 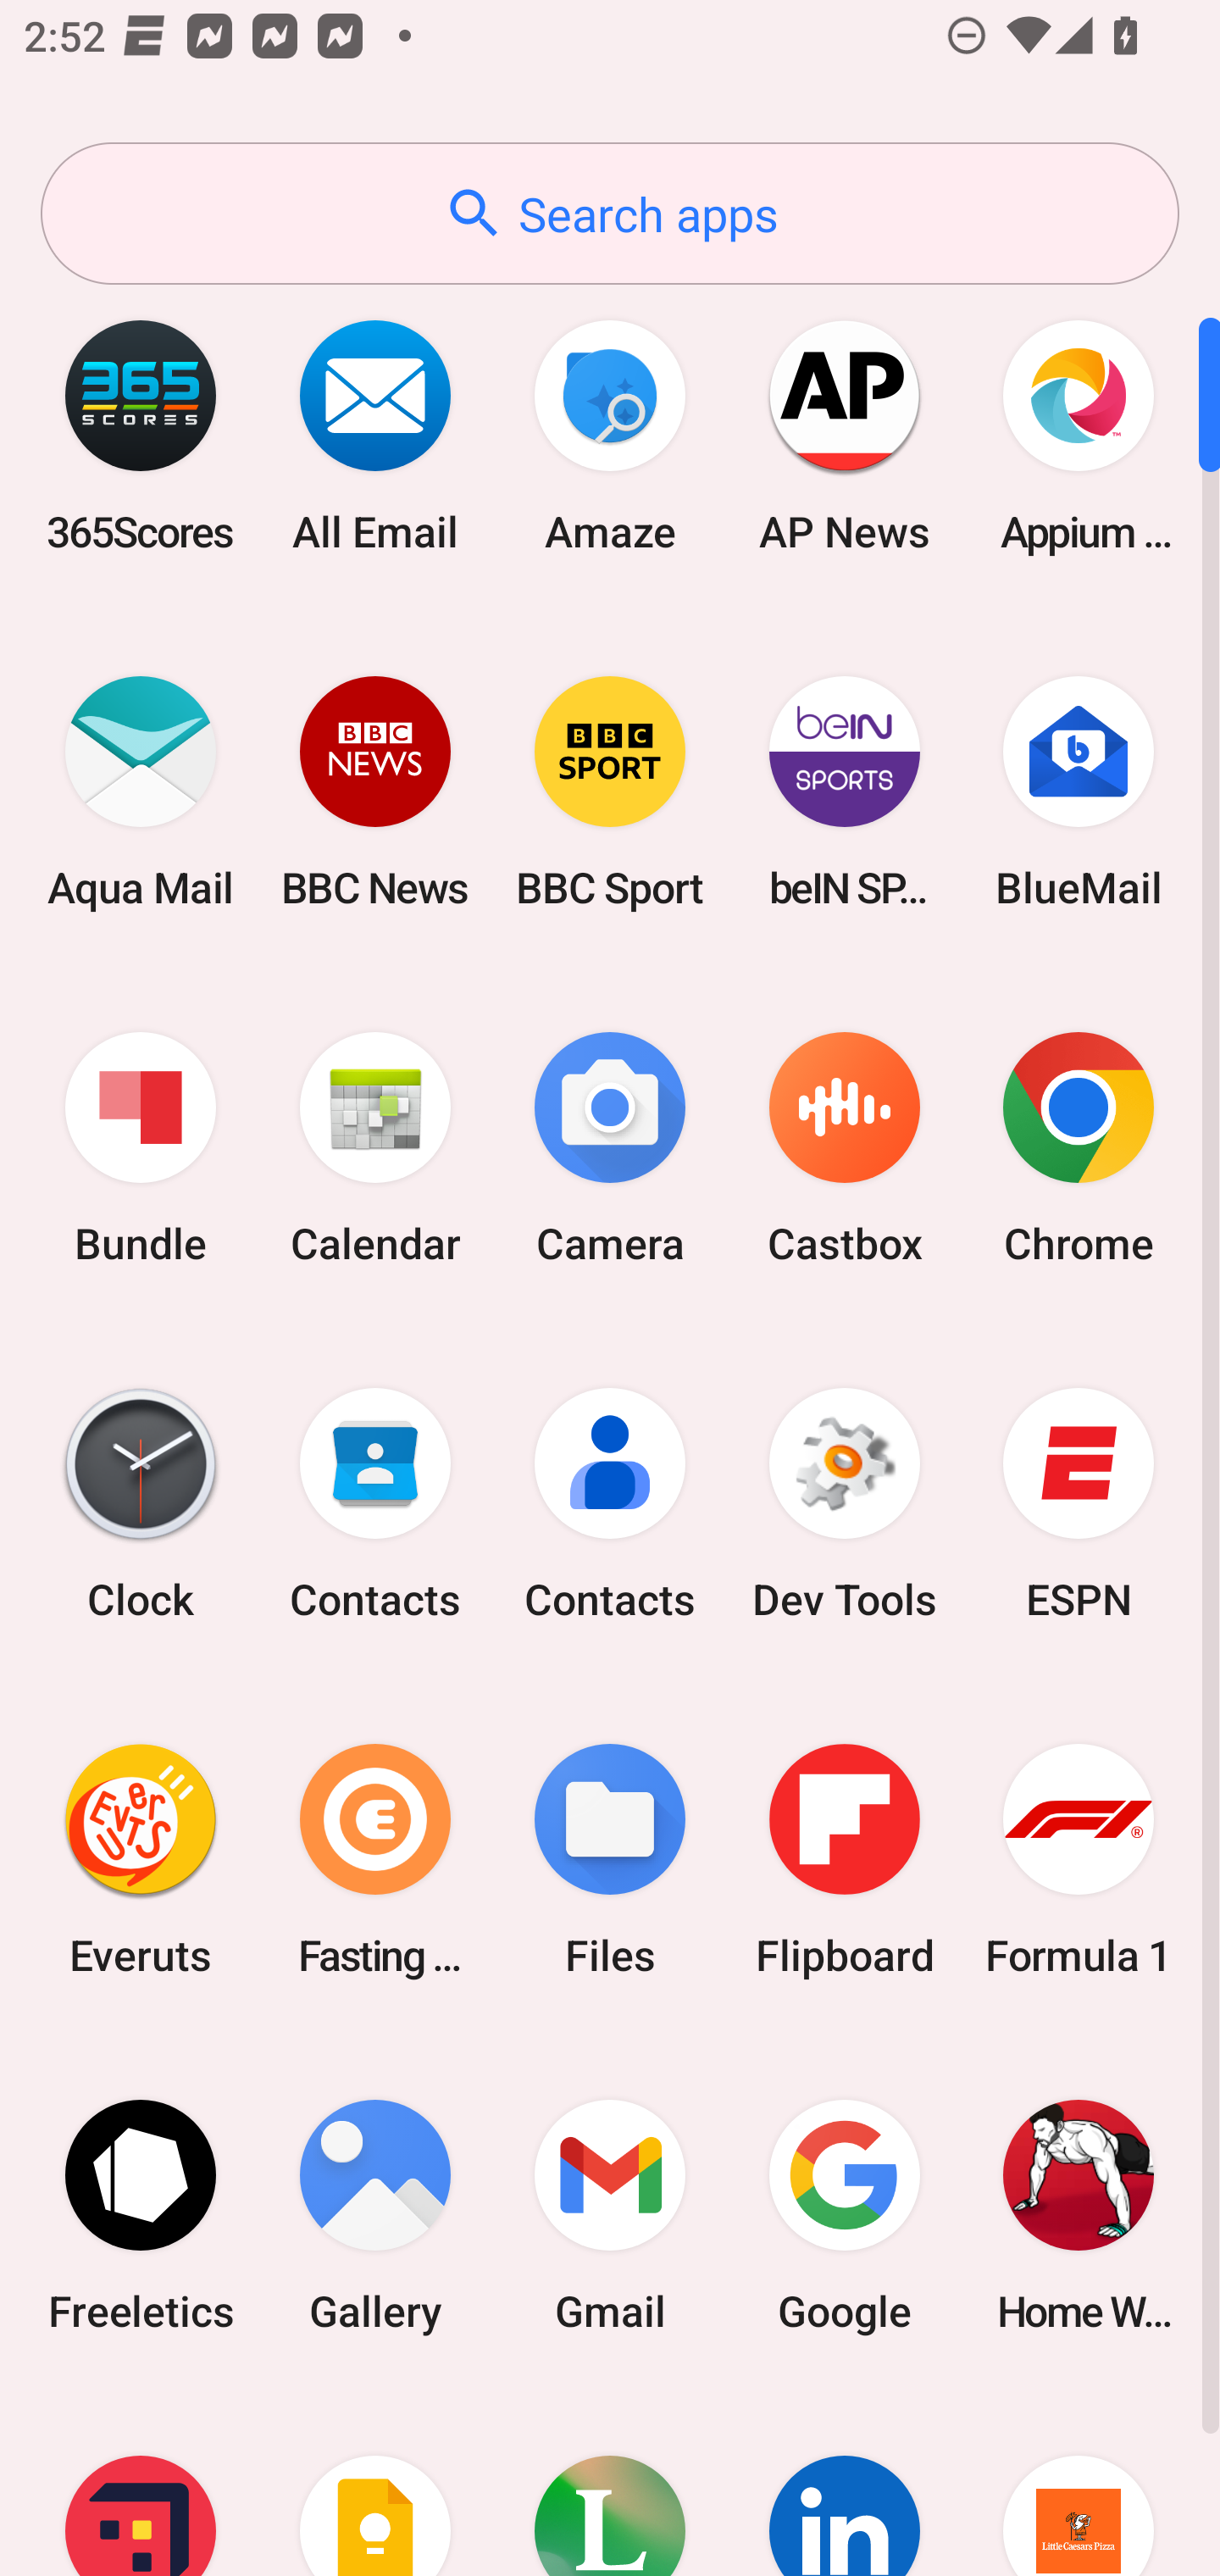 What do you see at coordinates (844, 1504) in the screenshot?
I see `Dev Tools` at bounding box center [844, 1504].